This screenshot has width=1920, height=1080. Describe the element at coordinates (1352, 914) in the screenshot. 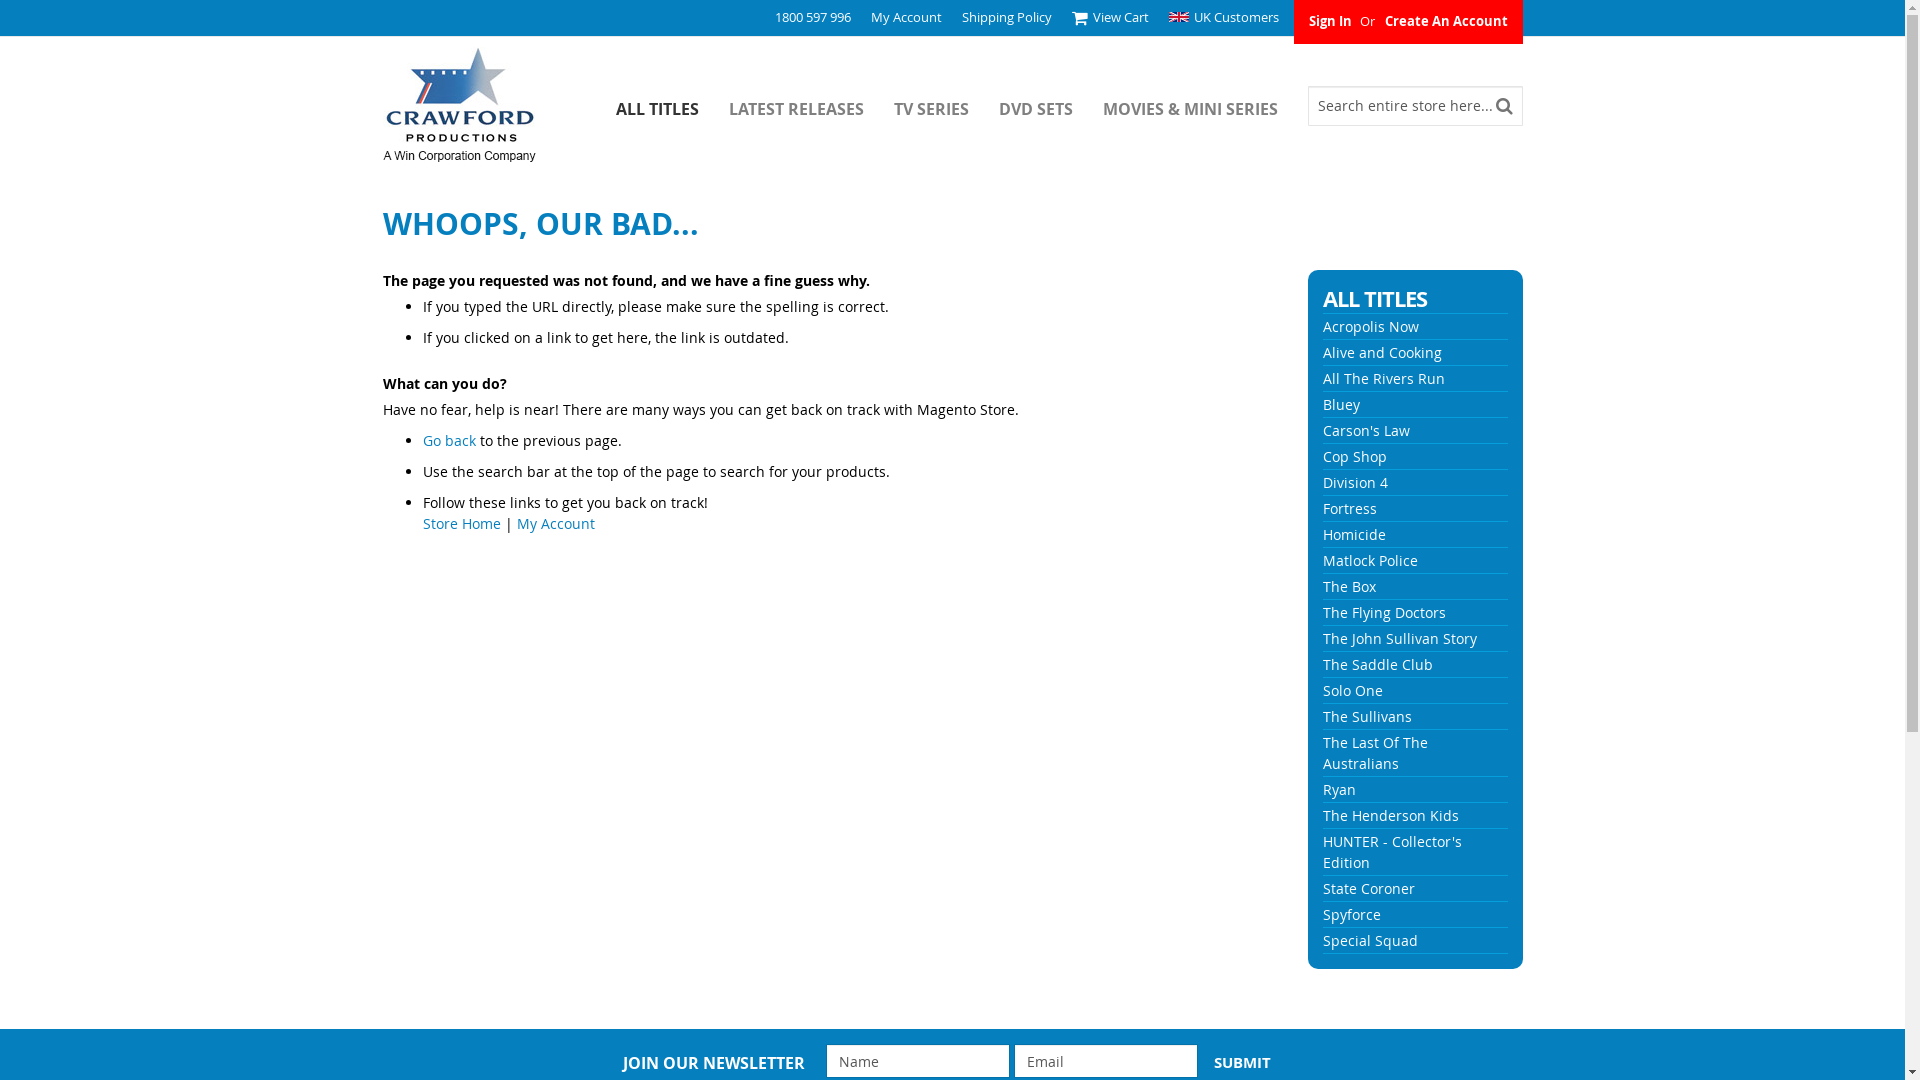

I see `Spyforce` at that location.